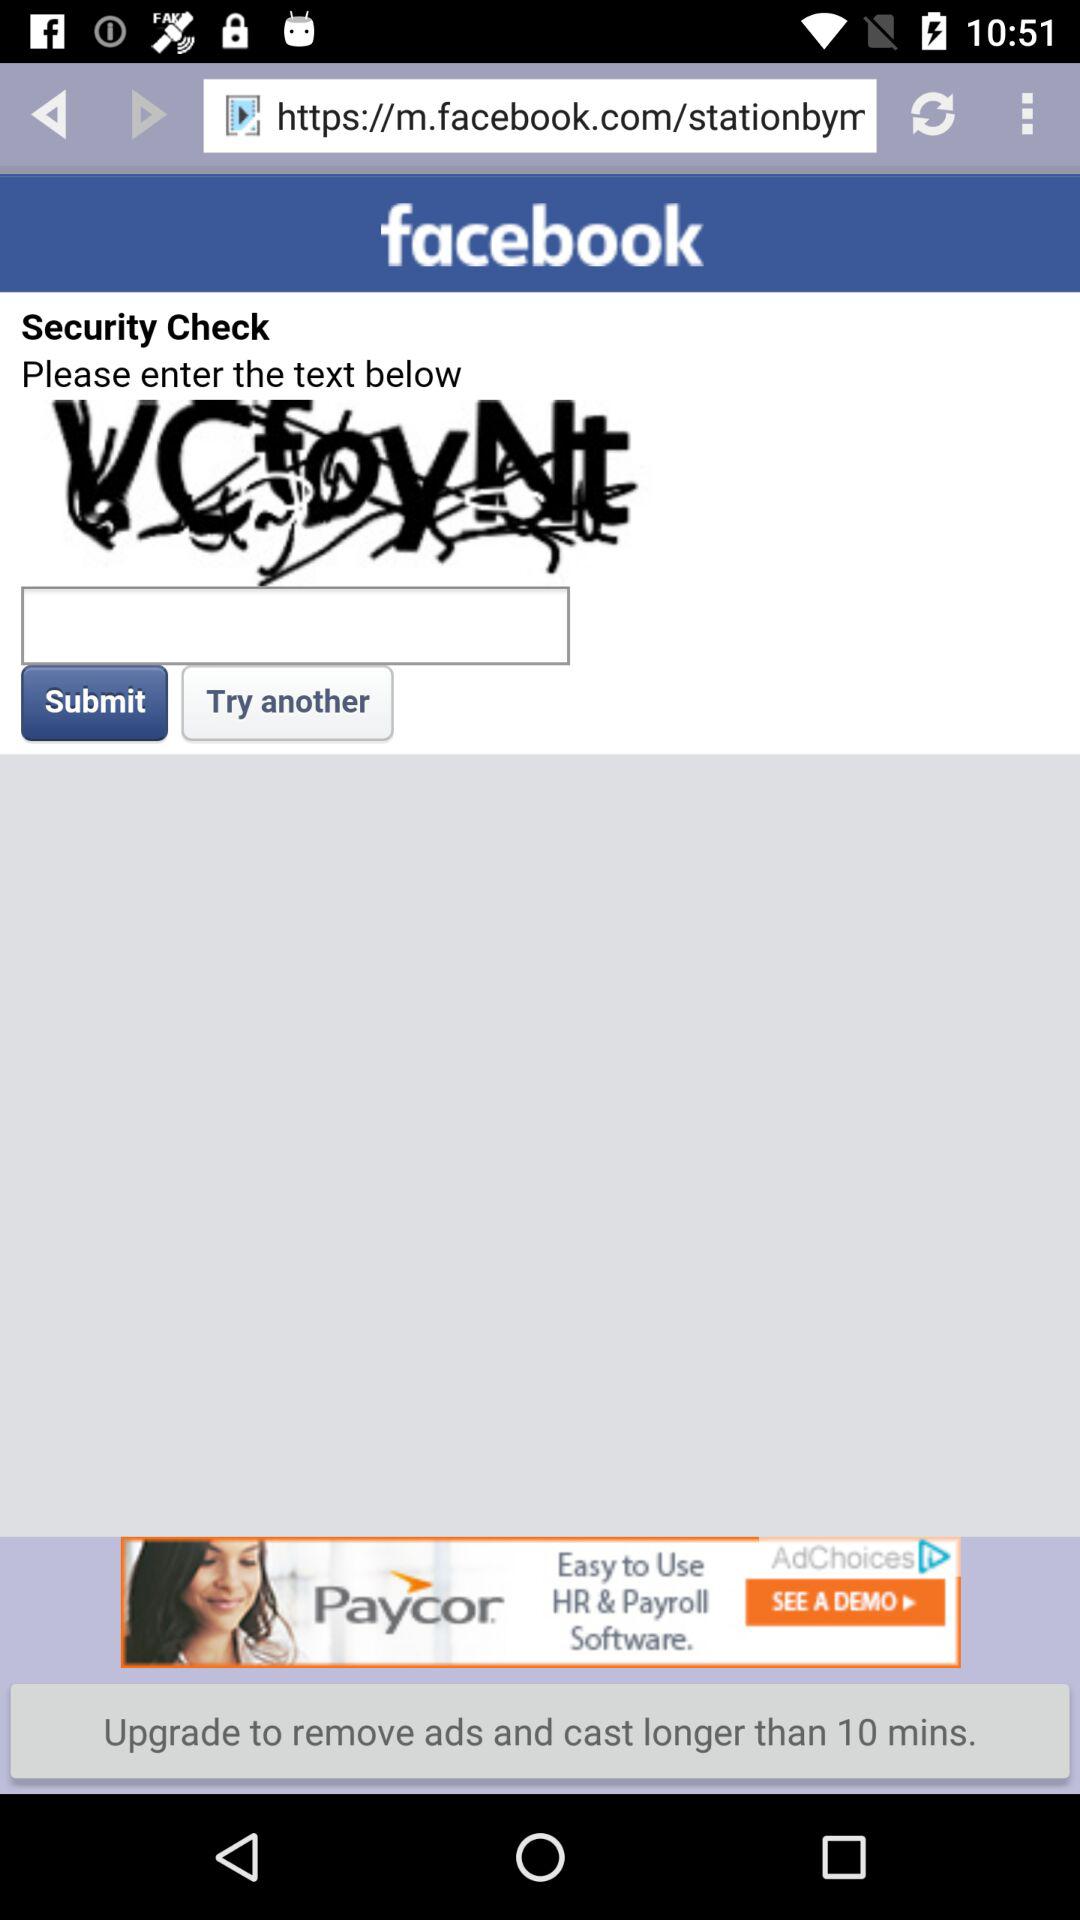 The image size is (1080, 1920). What do you see at coordinates (149, 112) in the screenshot?
I see `go to next button` at bounding box center [149, 112].